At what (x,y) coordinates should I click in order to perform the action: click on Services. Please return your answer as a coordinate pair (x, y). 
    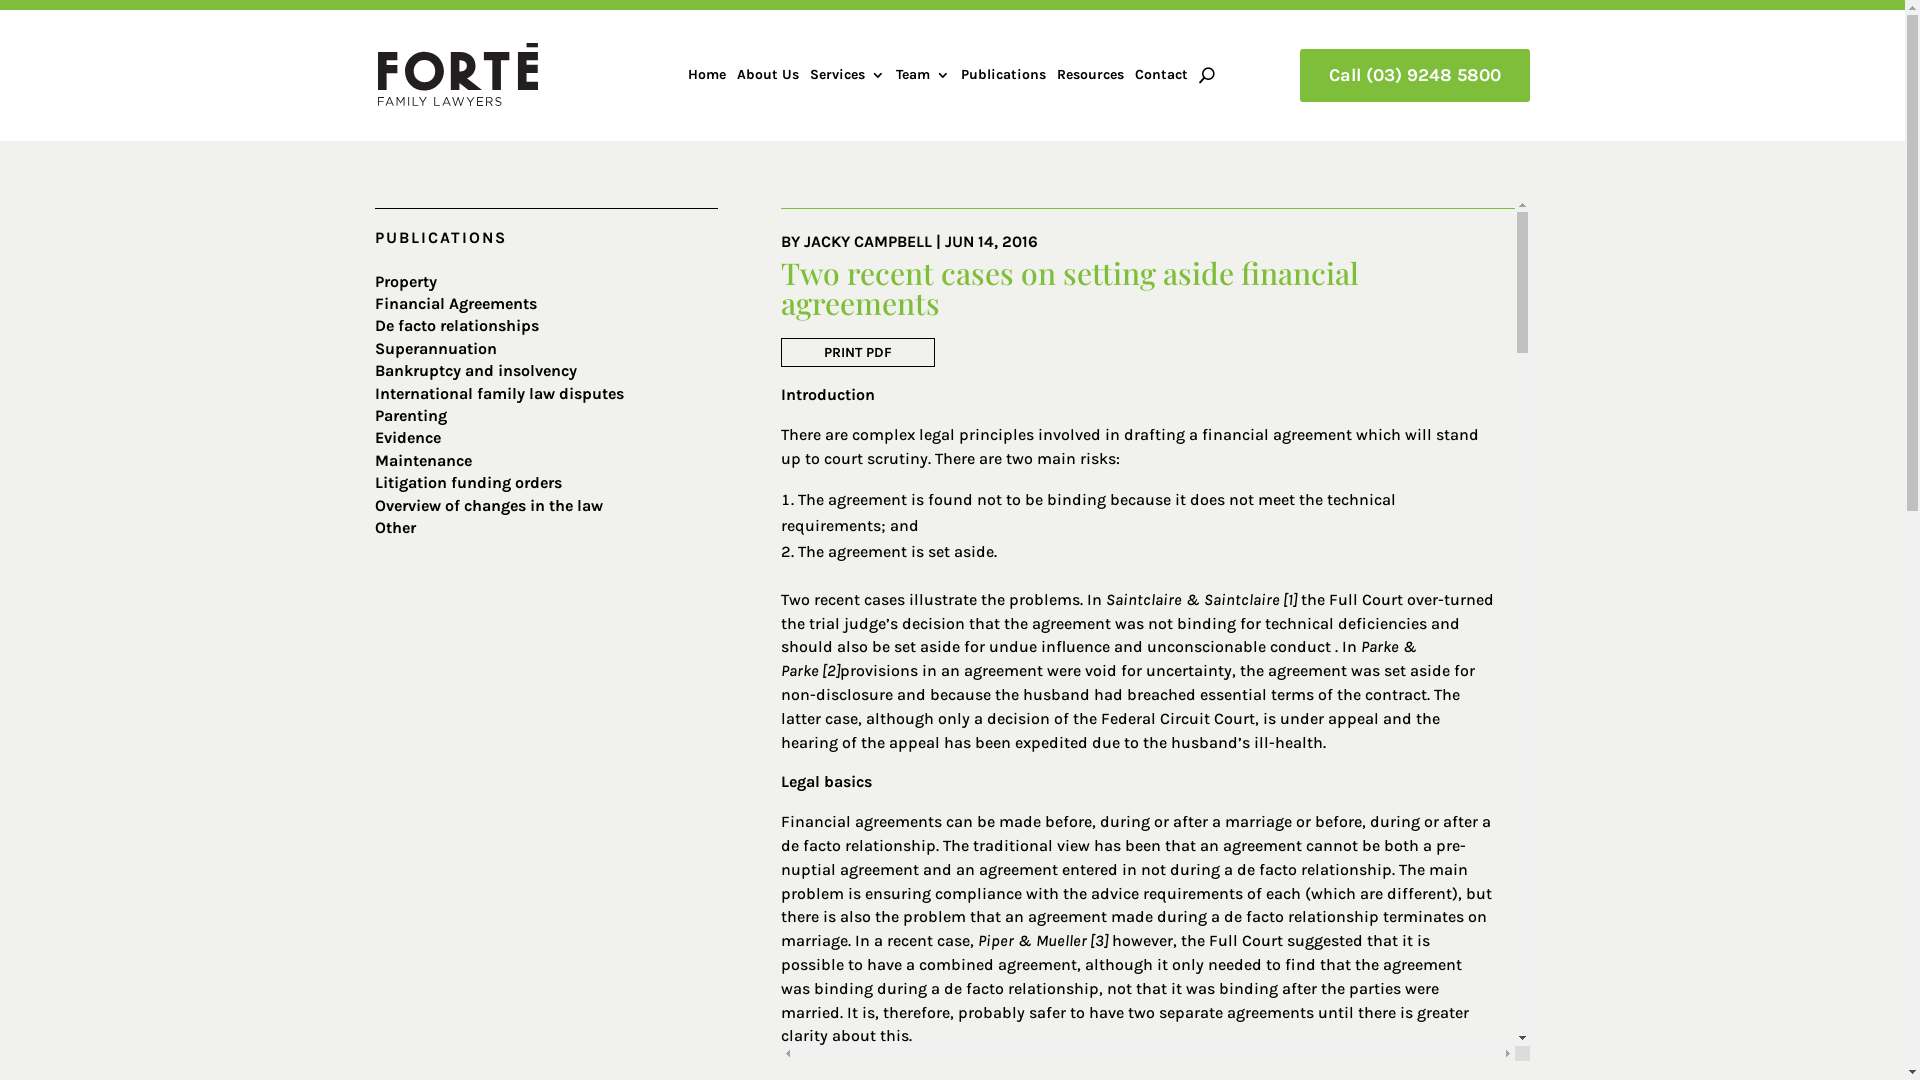
    Looking at the image, I should click on (848, 79).